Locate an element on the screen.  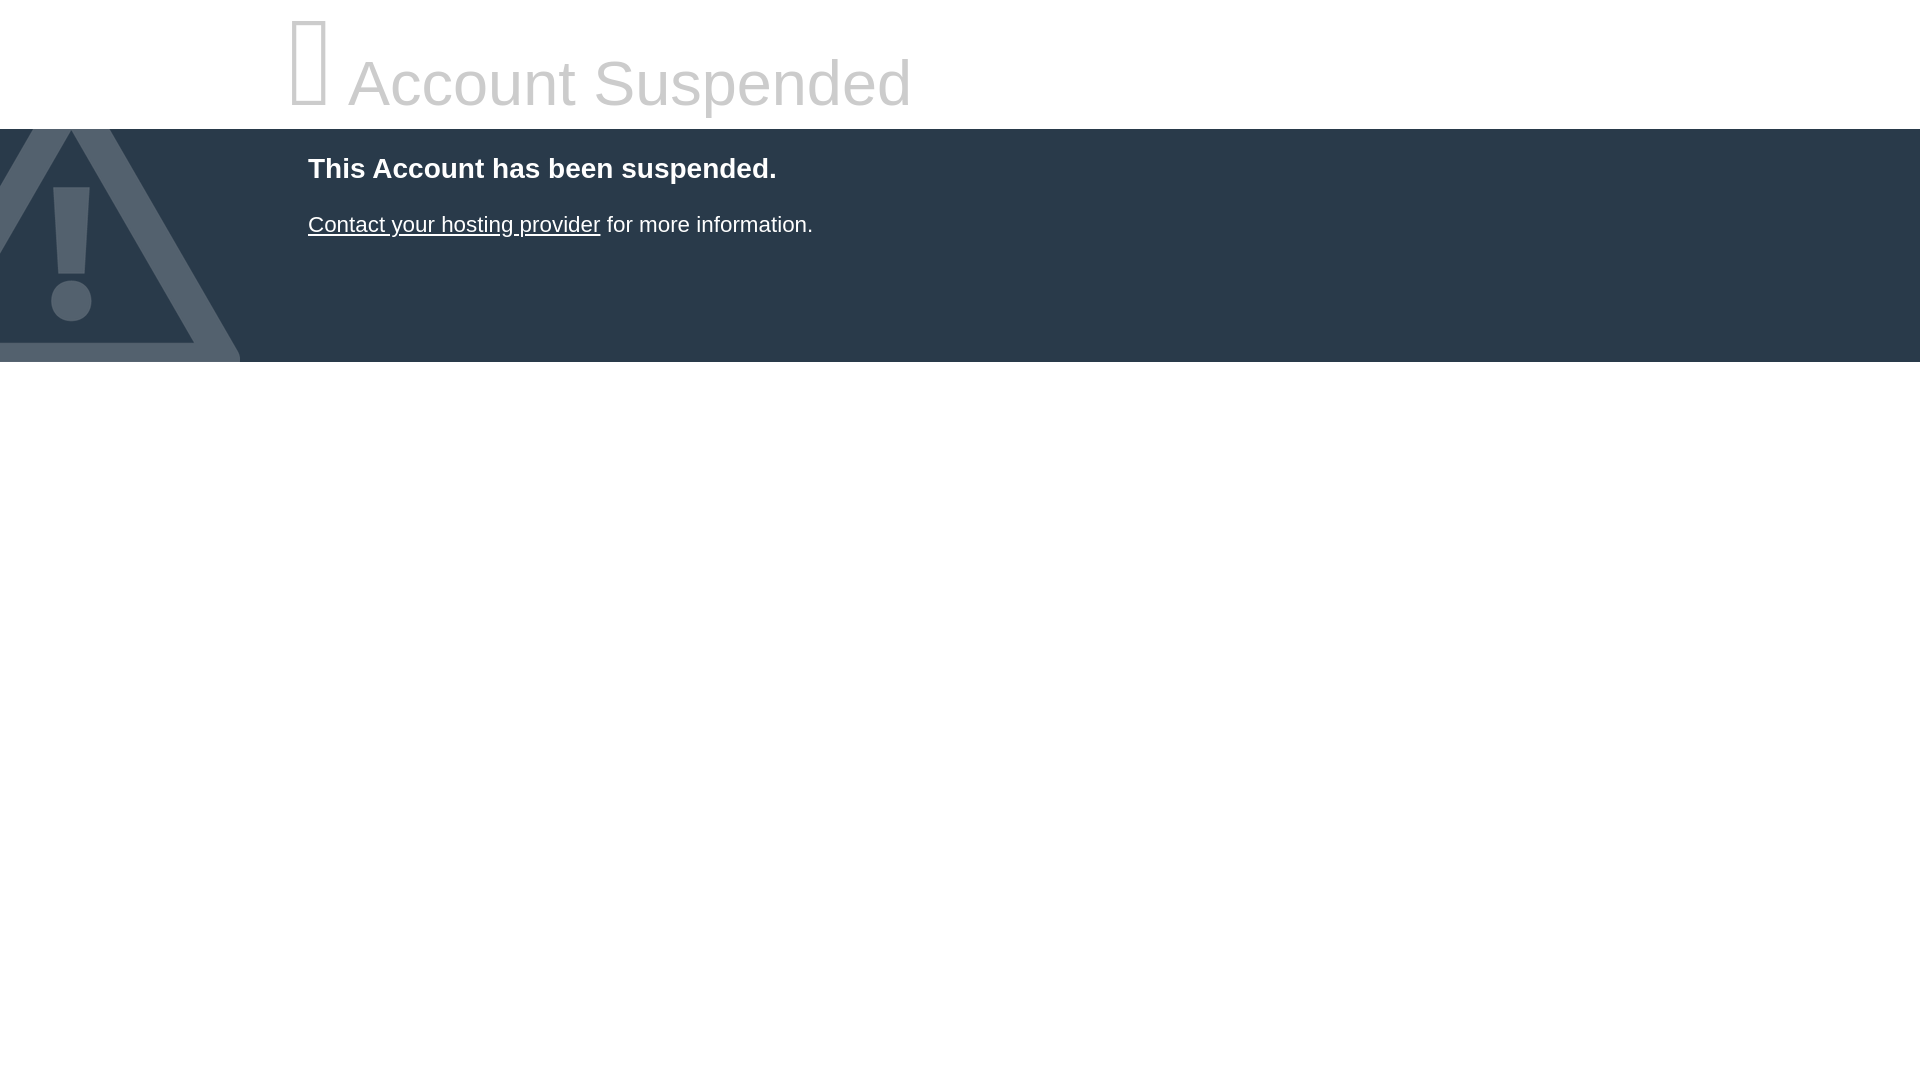
Contact your hosting provider is located at coordinates (453, 224).